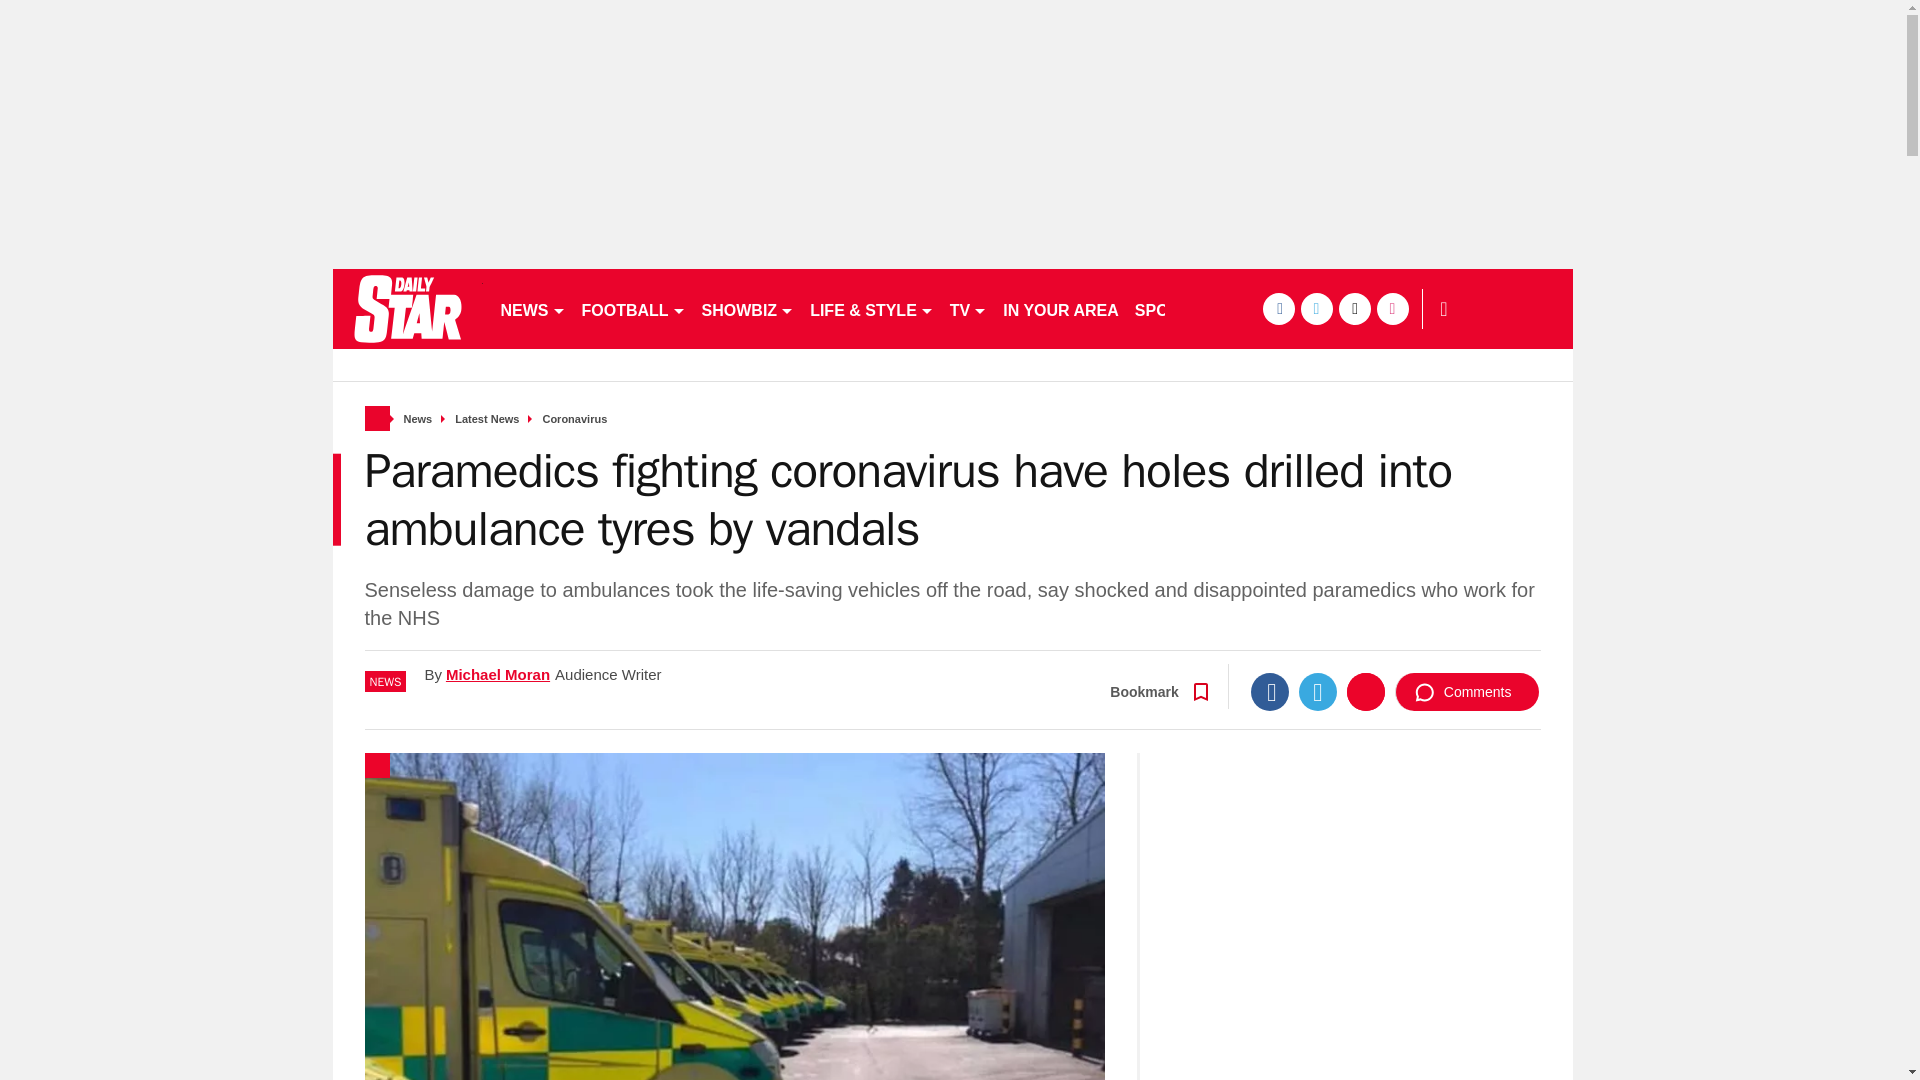 Image resolution: width=1920 pixels, height=1080 pixels. What do you see at coordinates (748, 308) in the screenshot?
I see `SHOWBIZ` at bounding box center [748, 308].